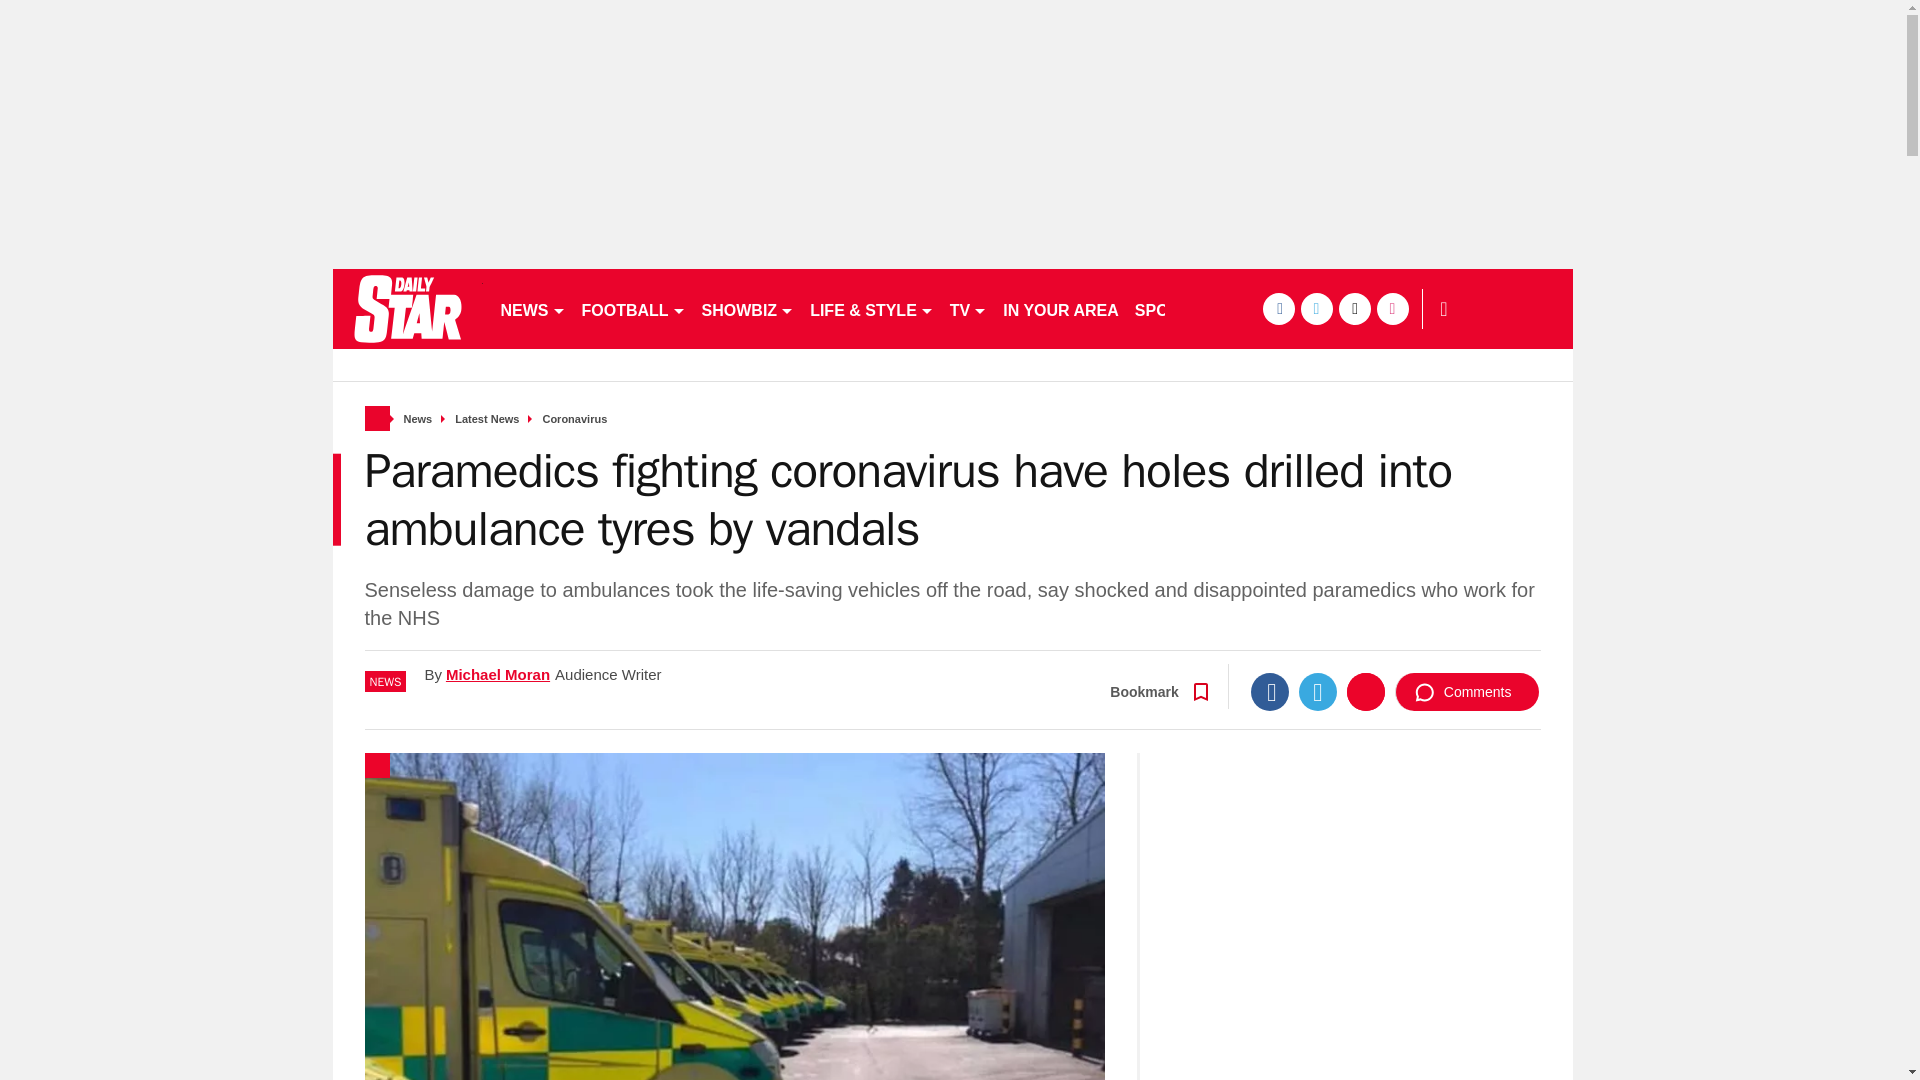 Image resolution: width=1920 pixels, height=1080 pixels. What do you see at coordinates (748, 308) in the screenshot?
I see `SHOWBIZ` at bounding box center [748, 308].